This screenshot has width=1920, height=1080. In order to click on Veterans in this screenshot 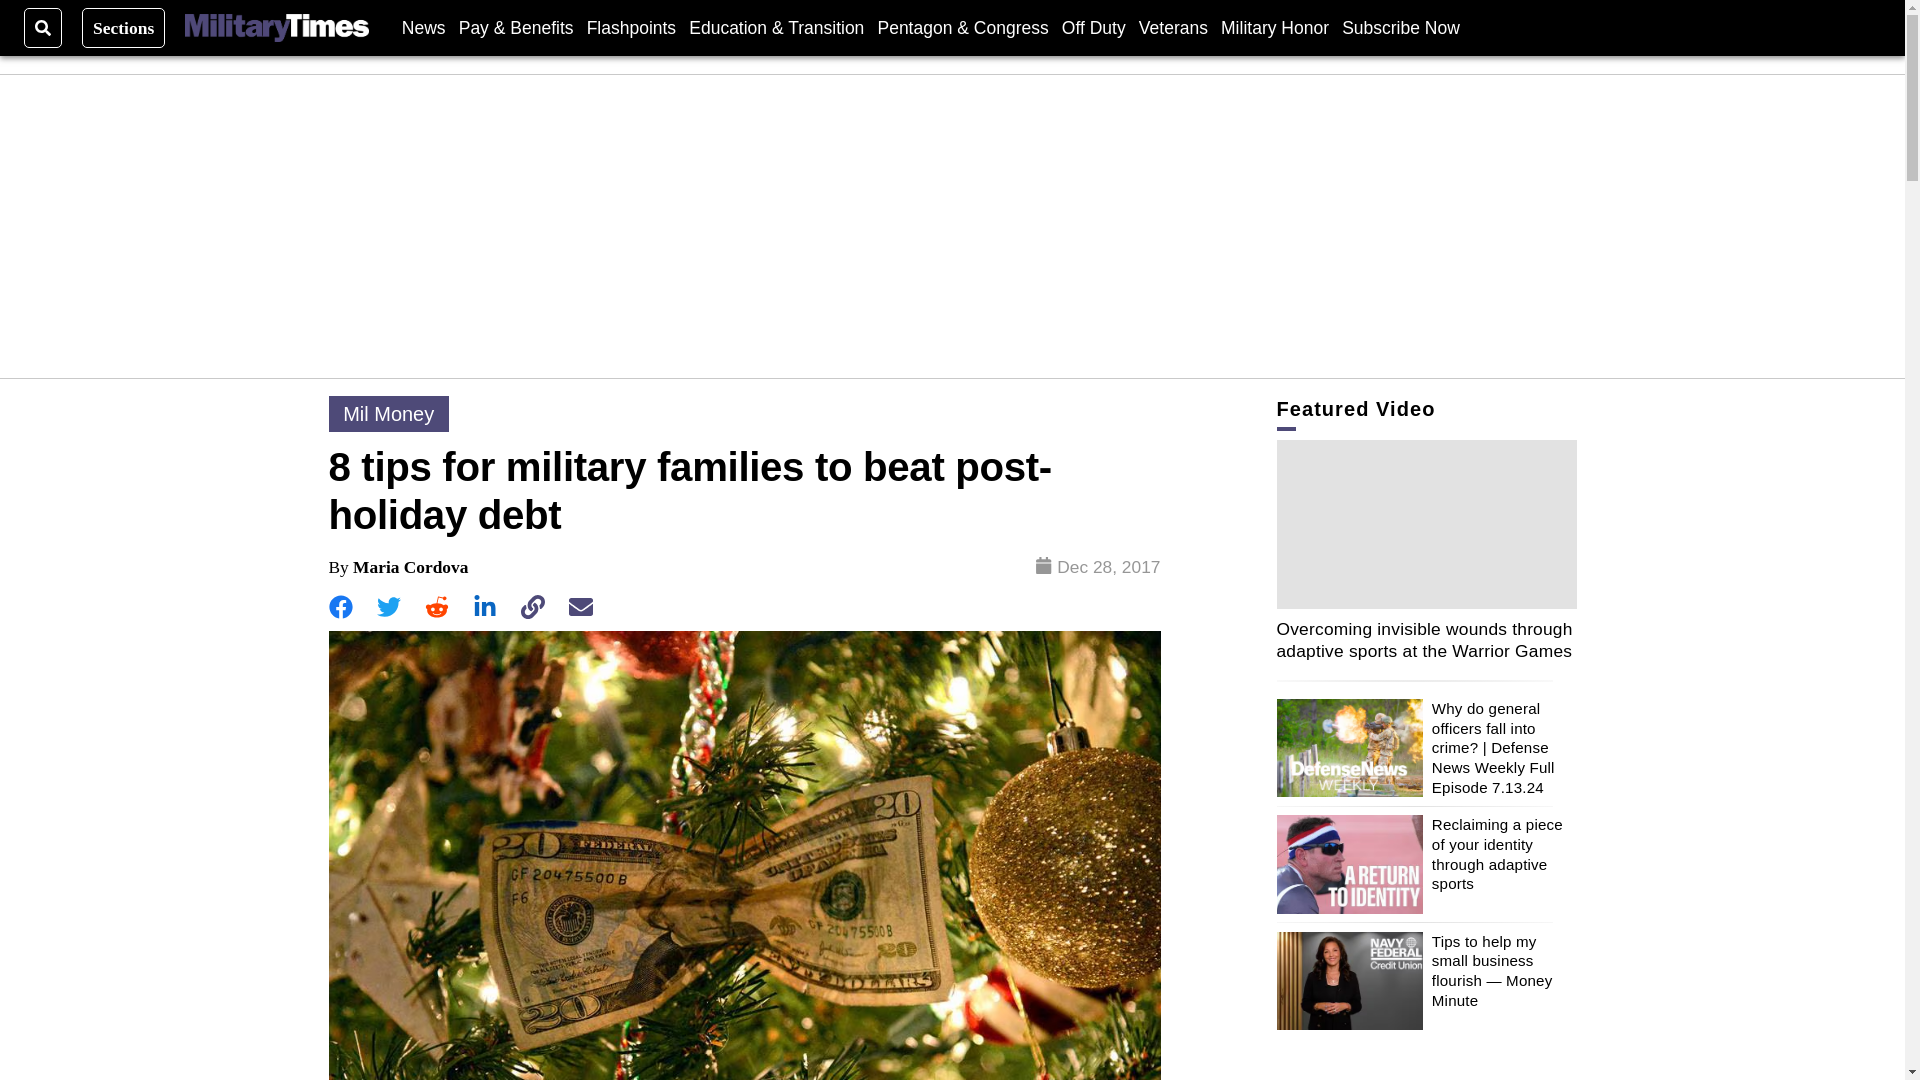, I will do `click(1172, 27)`.